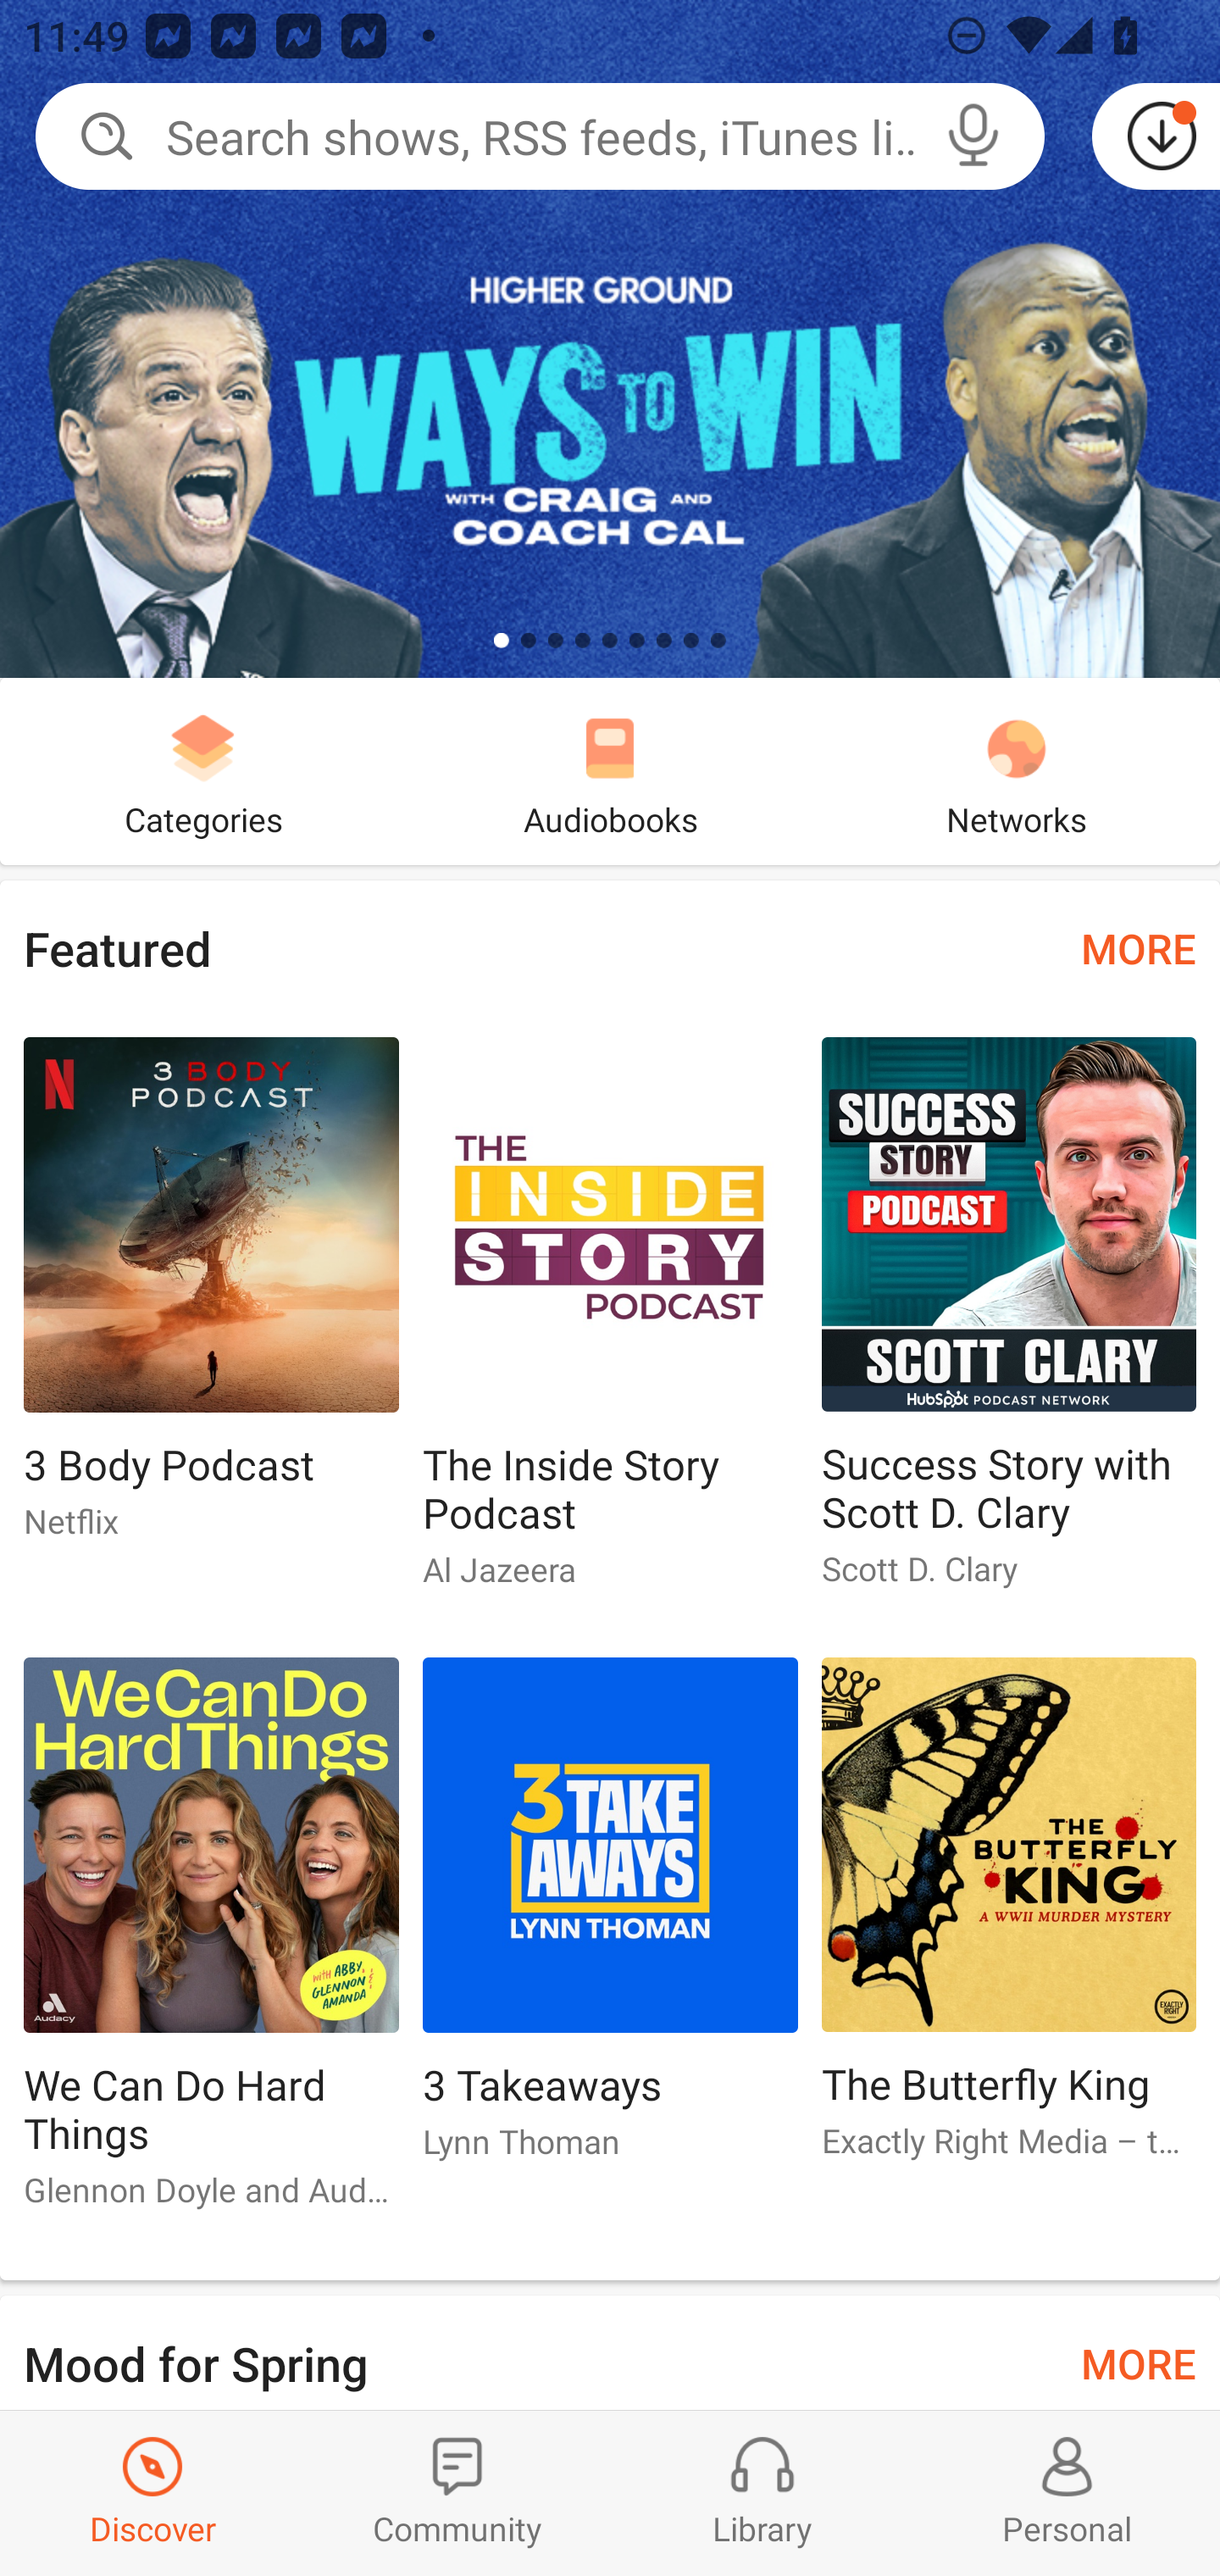  Describe the element at coordinates (152, 2493) in the screenshot. I see `Discover` at that location.